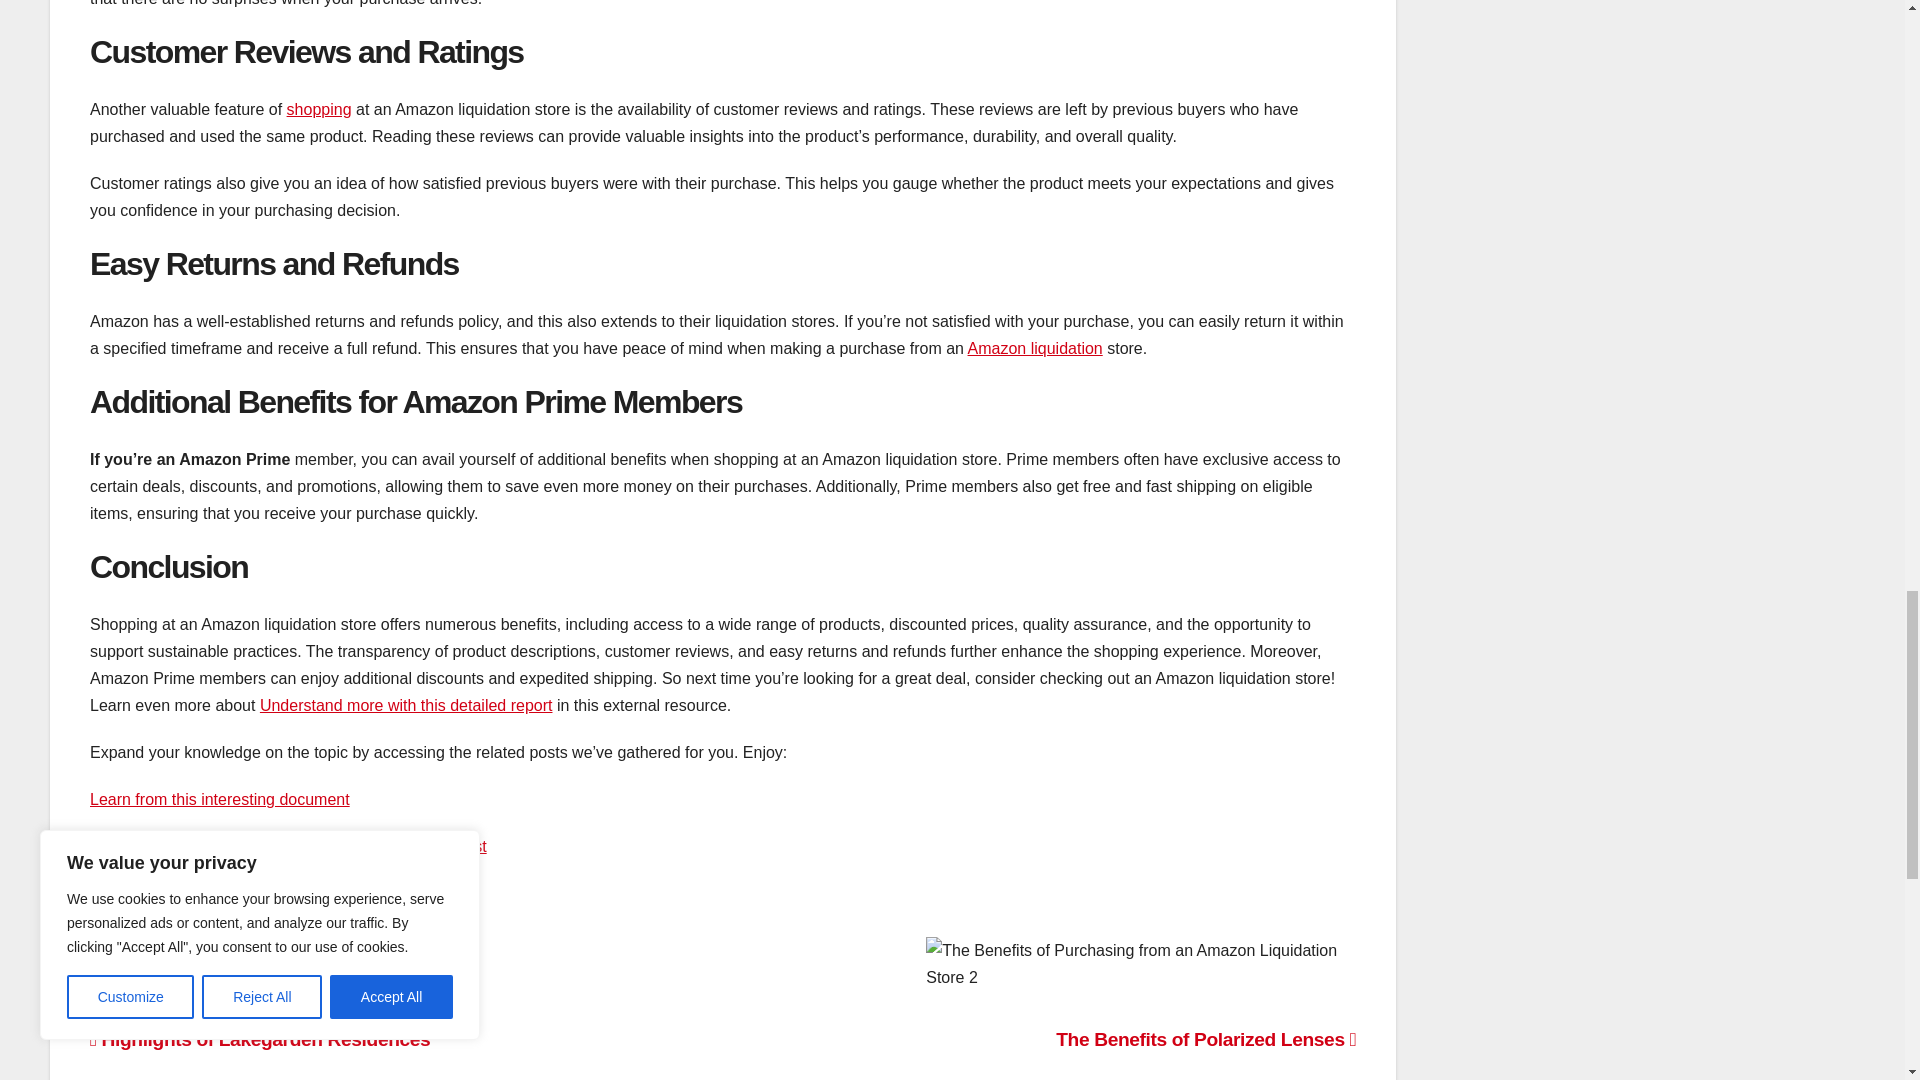 The image size is (1920, 1080). I want to click on Gain a better understanding with this material of interest, so click(288, 846).